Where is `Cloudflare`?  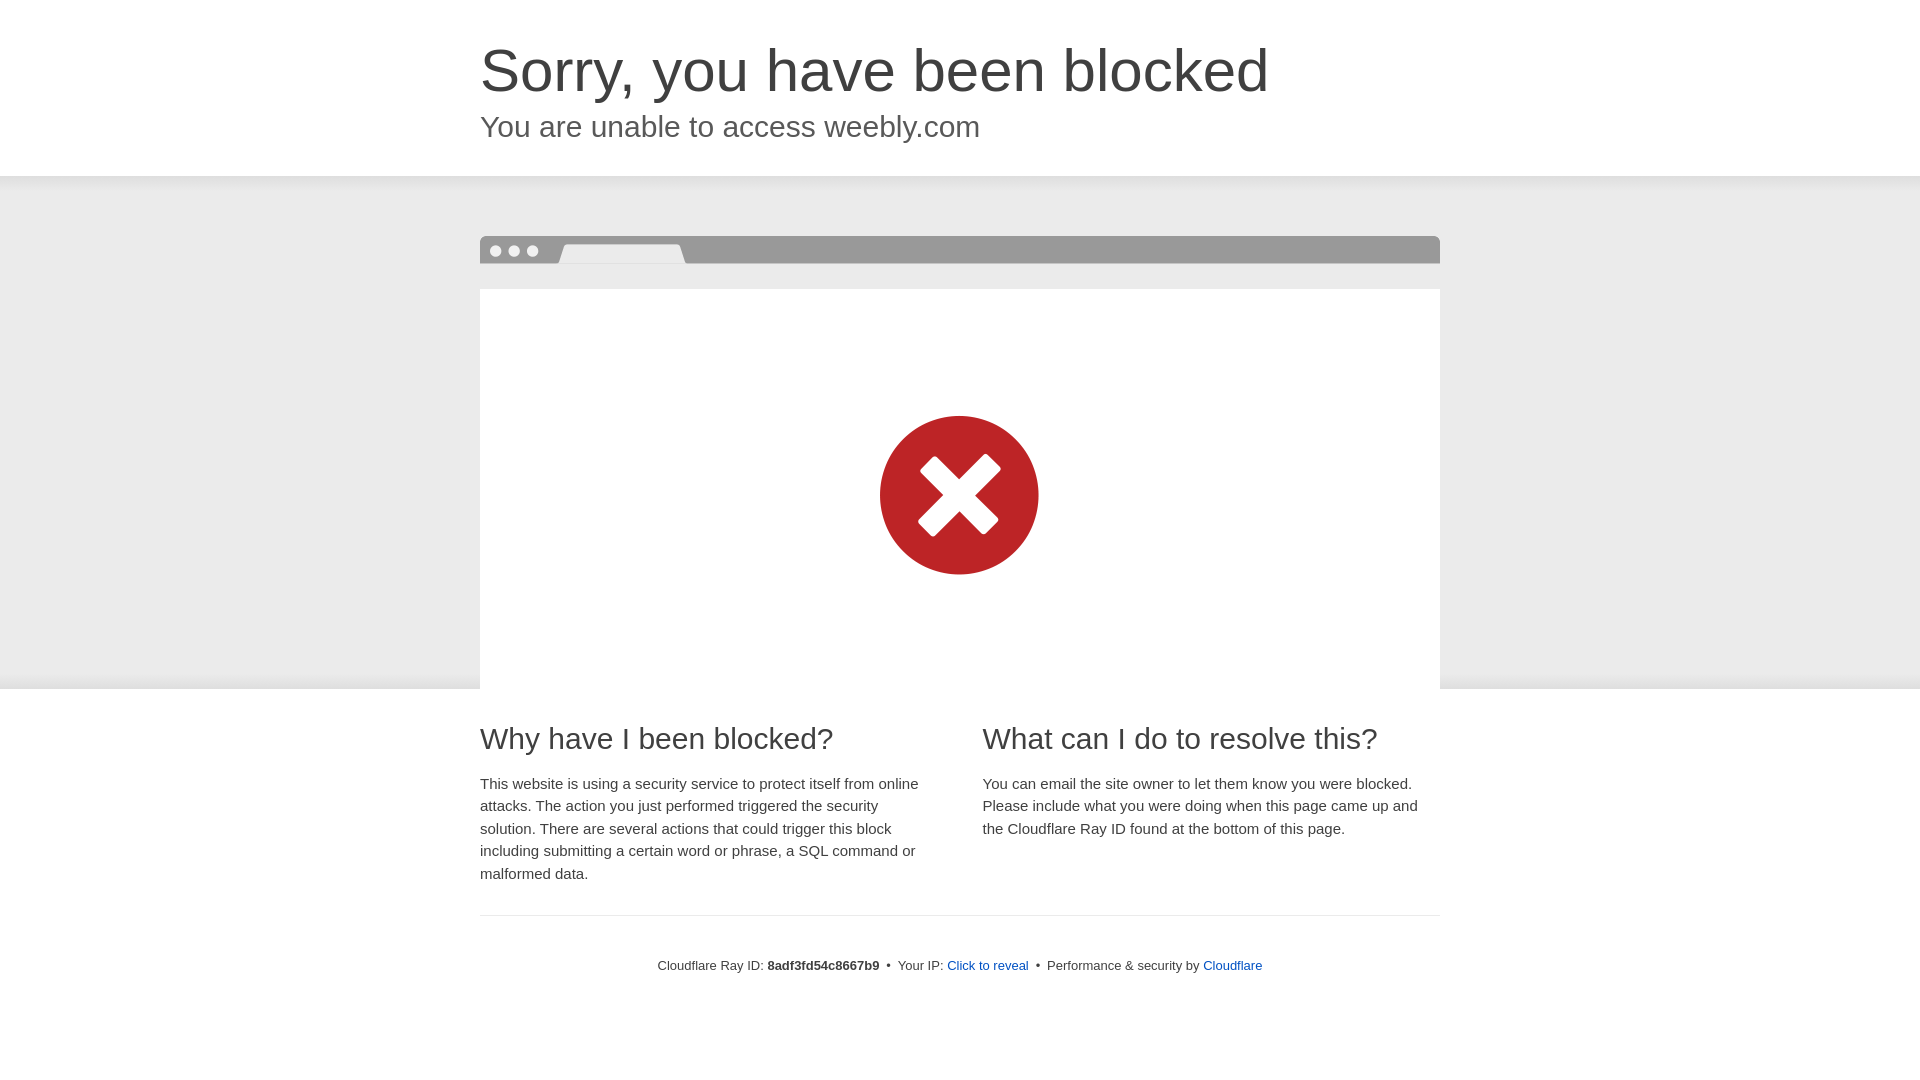 Cloudflare is located at coordinates (1232, 965).